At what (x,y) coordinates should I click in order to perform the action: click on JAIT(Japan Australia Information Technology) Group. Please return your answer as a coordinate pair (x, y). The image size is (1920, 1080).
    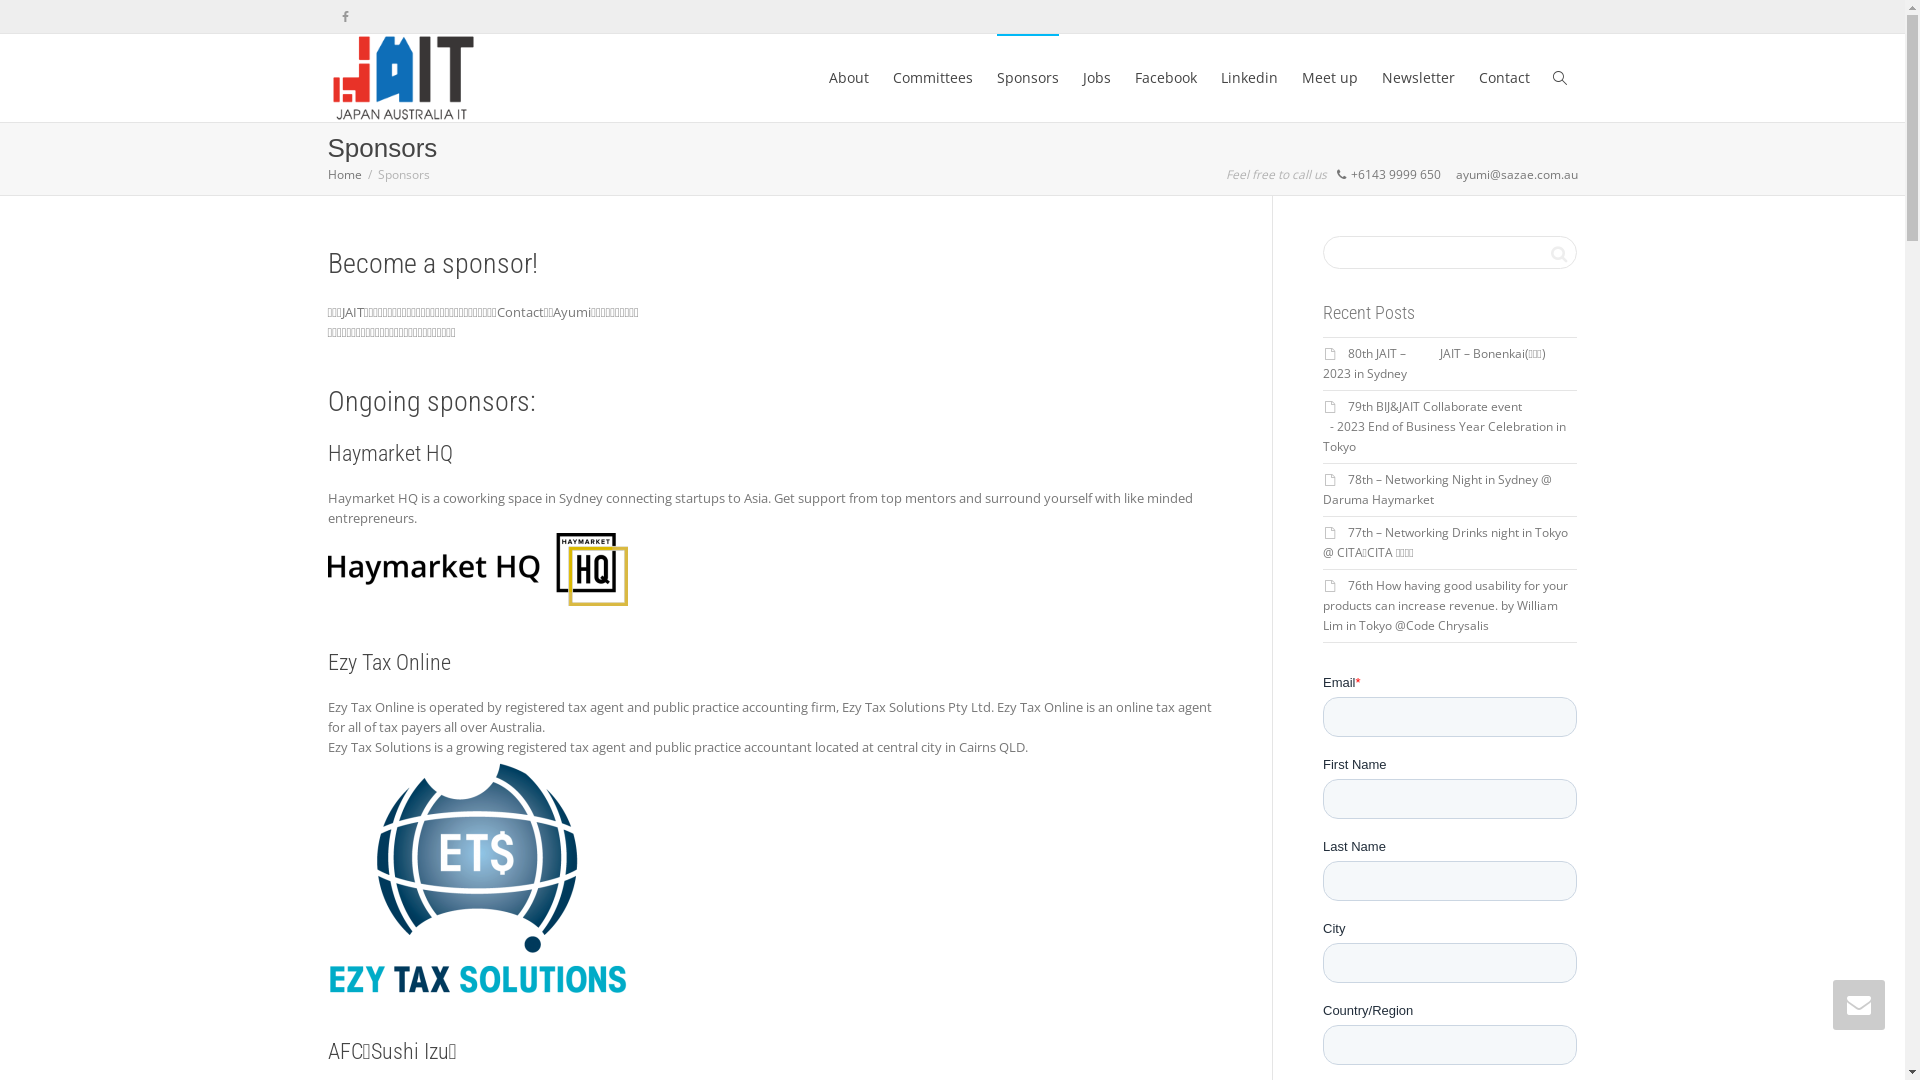
    Looking at the image, I should click on (404, 78).